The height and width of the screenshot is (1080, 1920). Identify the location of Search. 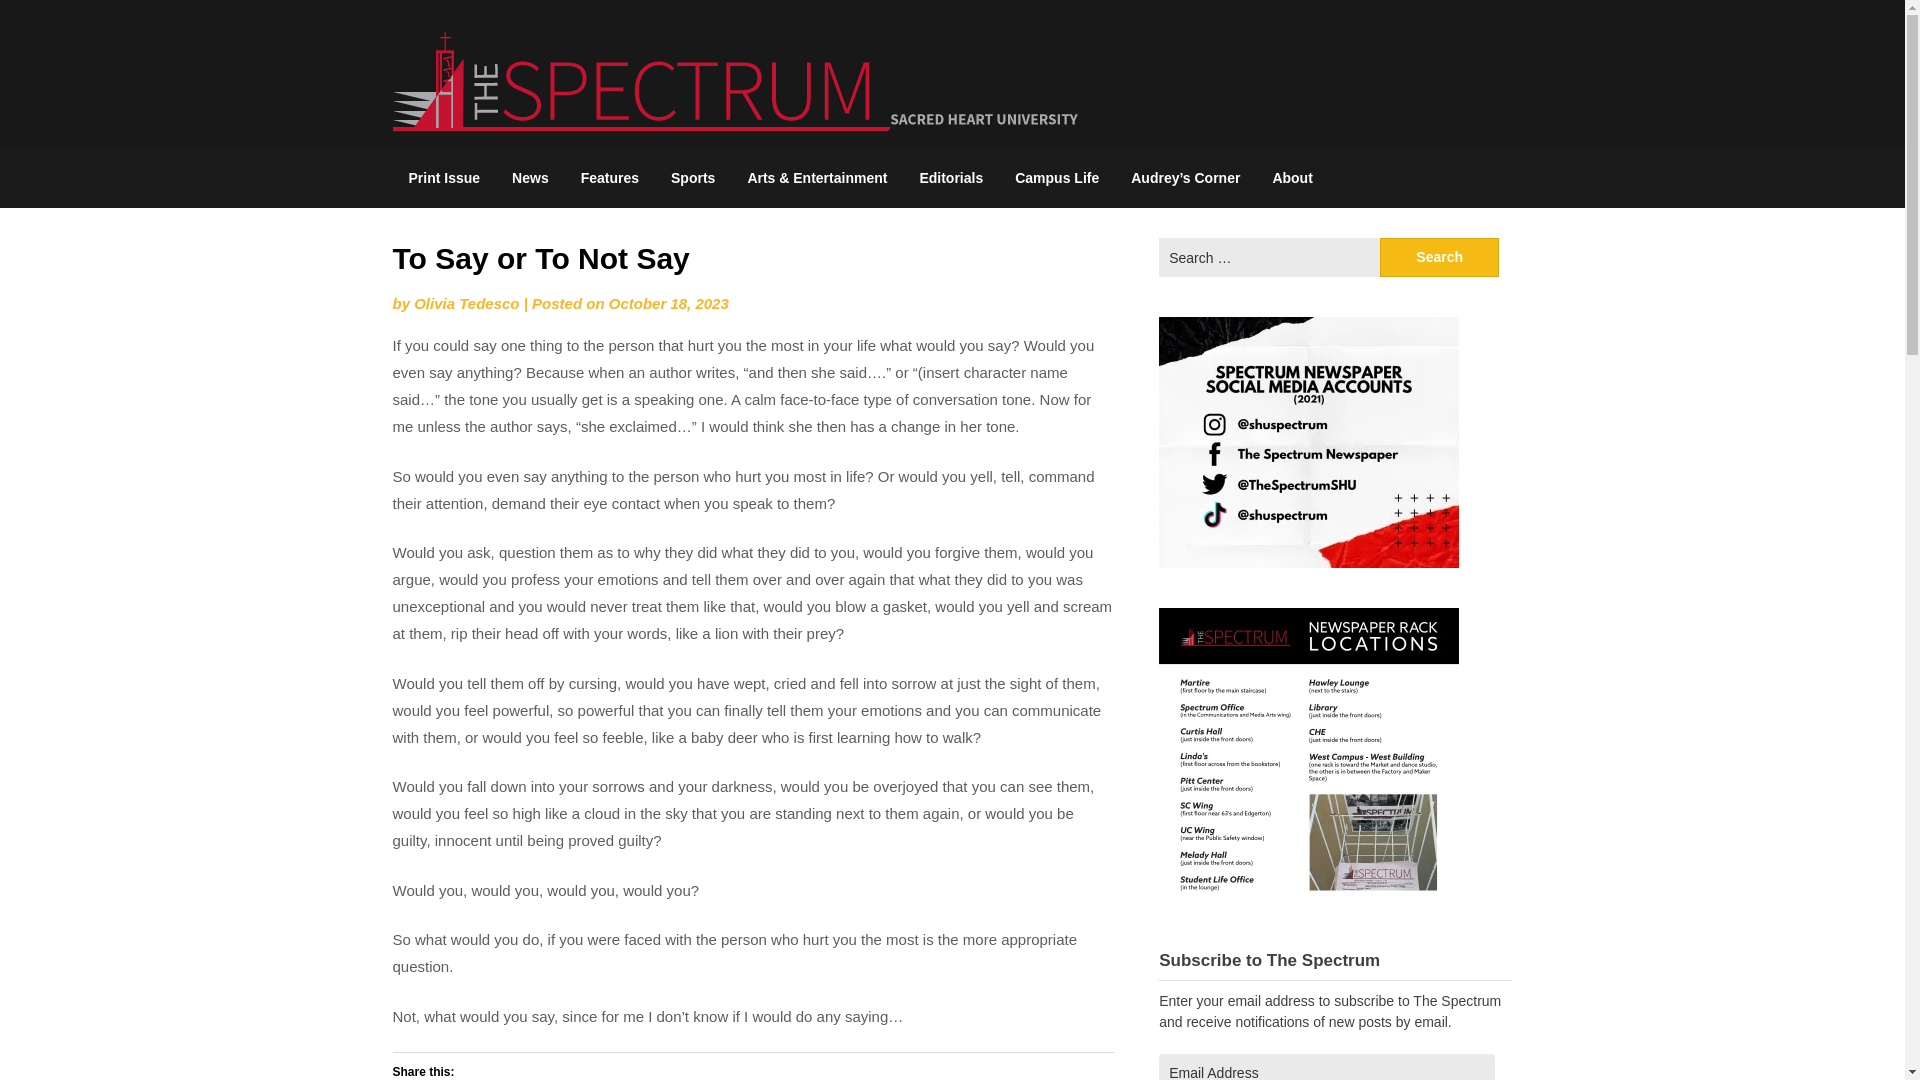
(1440, 256).